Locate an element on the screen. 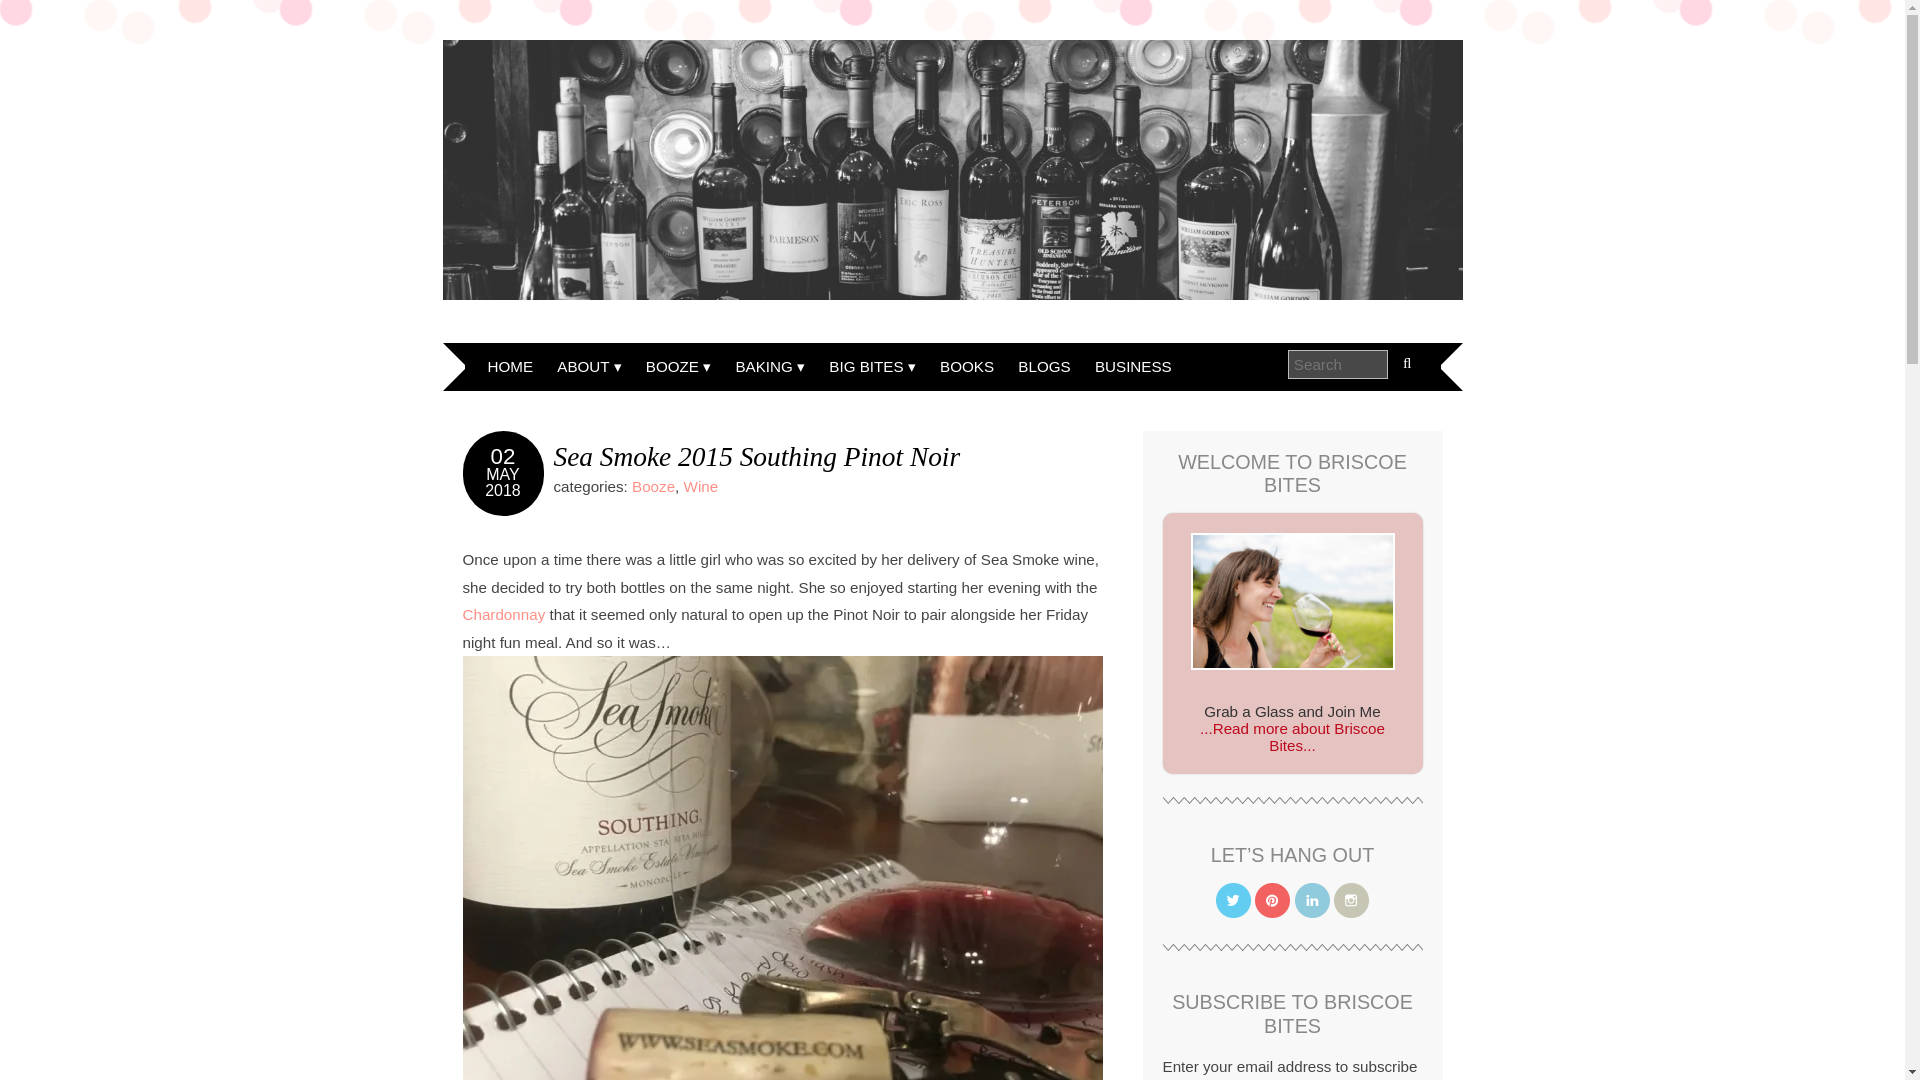 Image resolution: width=1920 pixels, height=1080 pixels. ABOUT is located at coordinates (589, 366).